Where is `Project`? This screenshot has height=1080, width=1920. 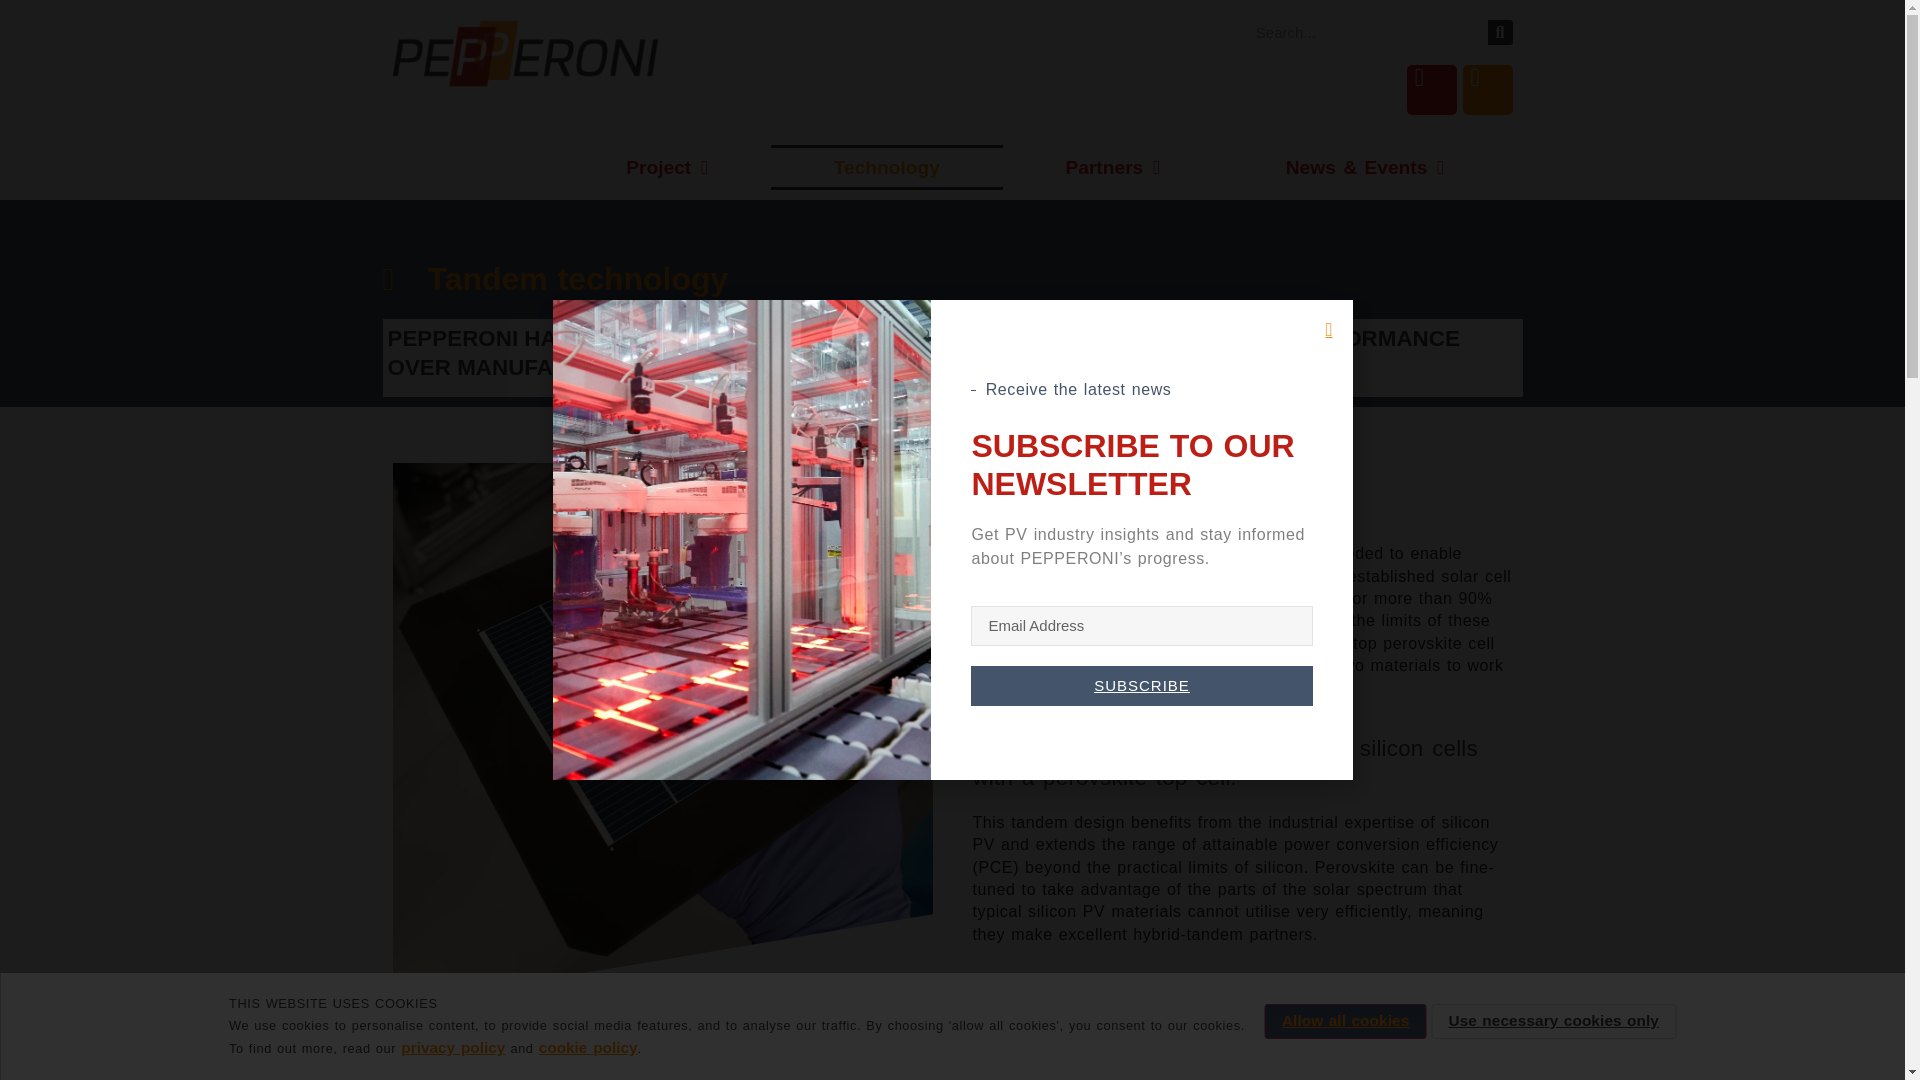
Project is located at coordinates (666, 167).